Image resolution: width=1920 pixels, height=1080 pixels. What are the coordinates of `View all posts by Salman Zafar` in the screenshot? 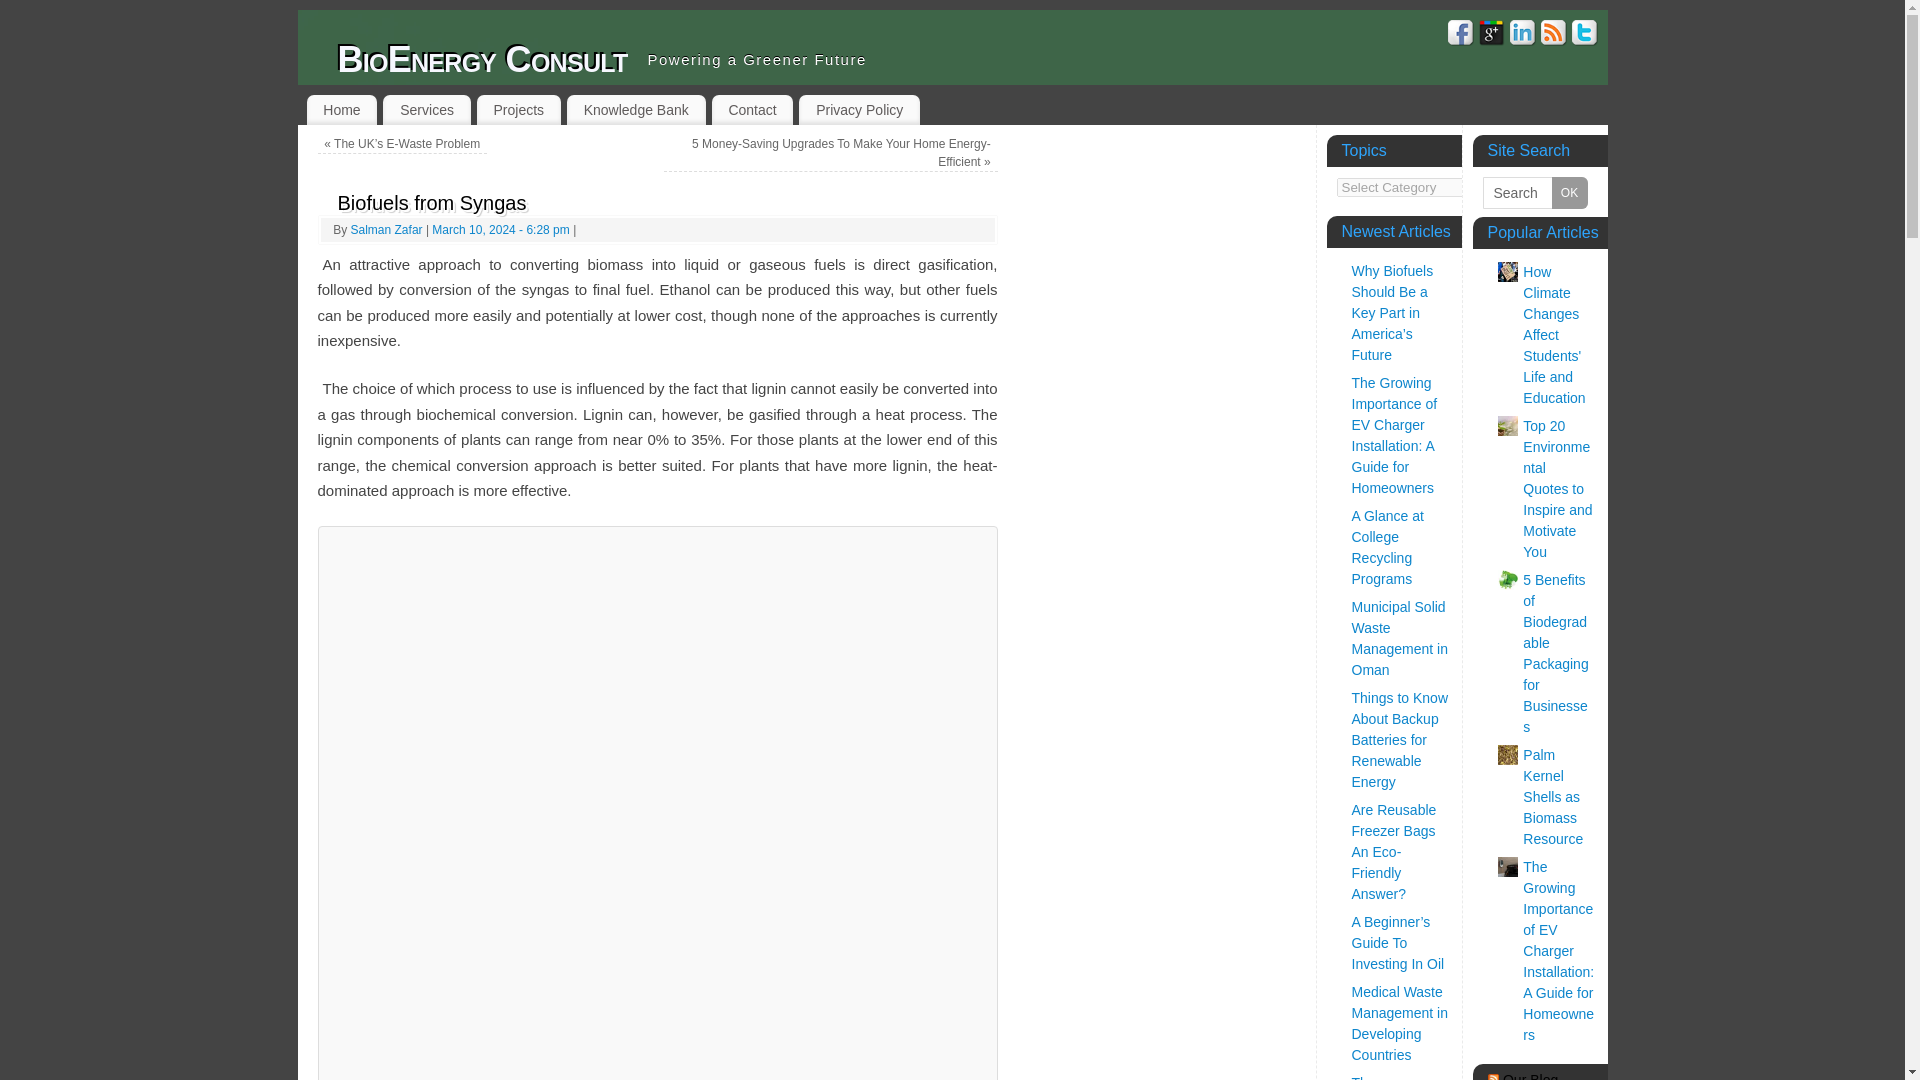 It's located at (386, 229).